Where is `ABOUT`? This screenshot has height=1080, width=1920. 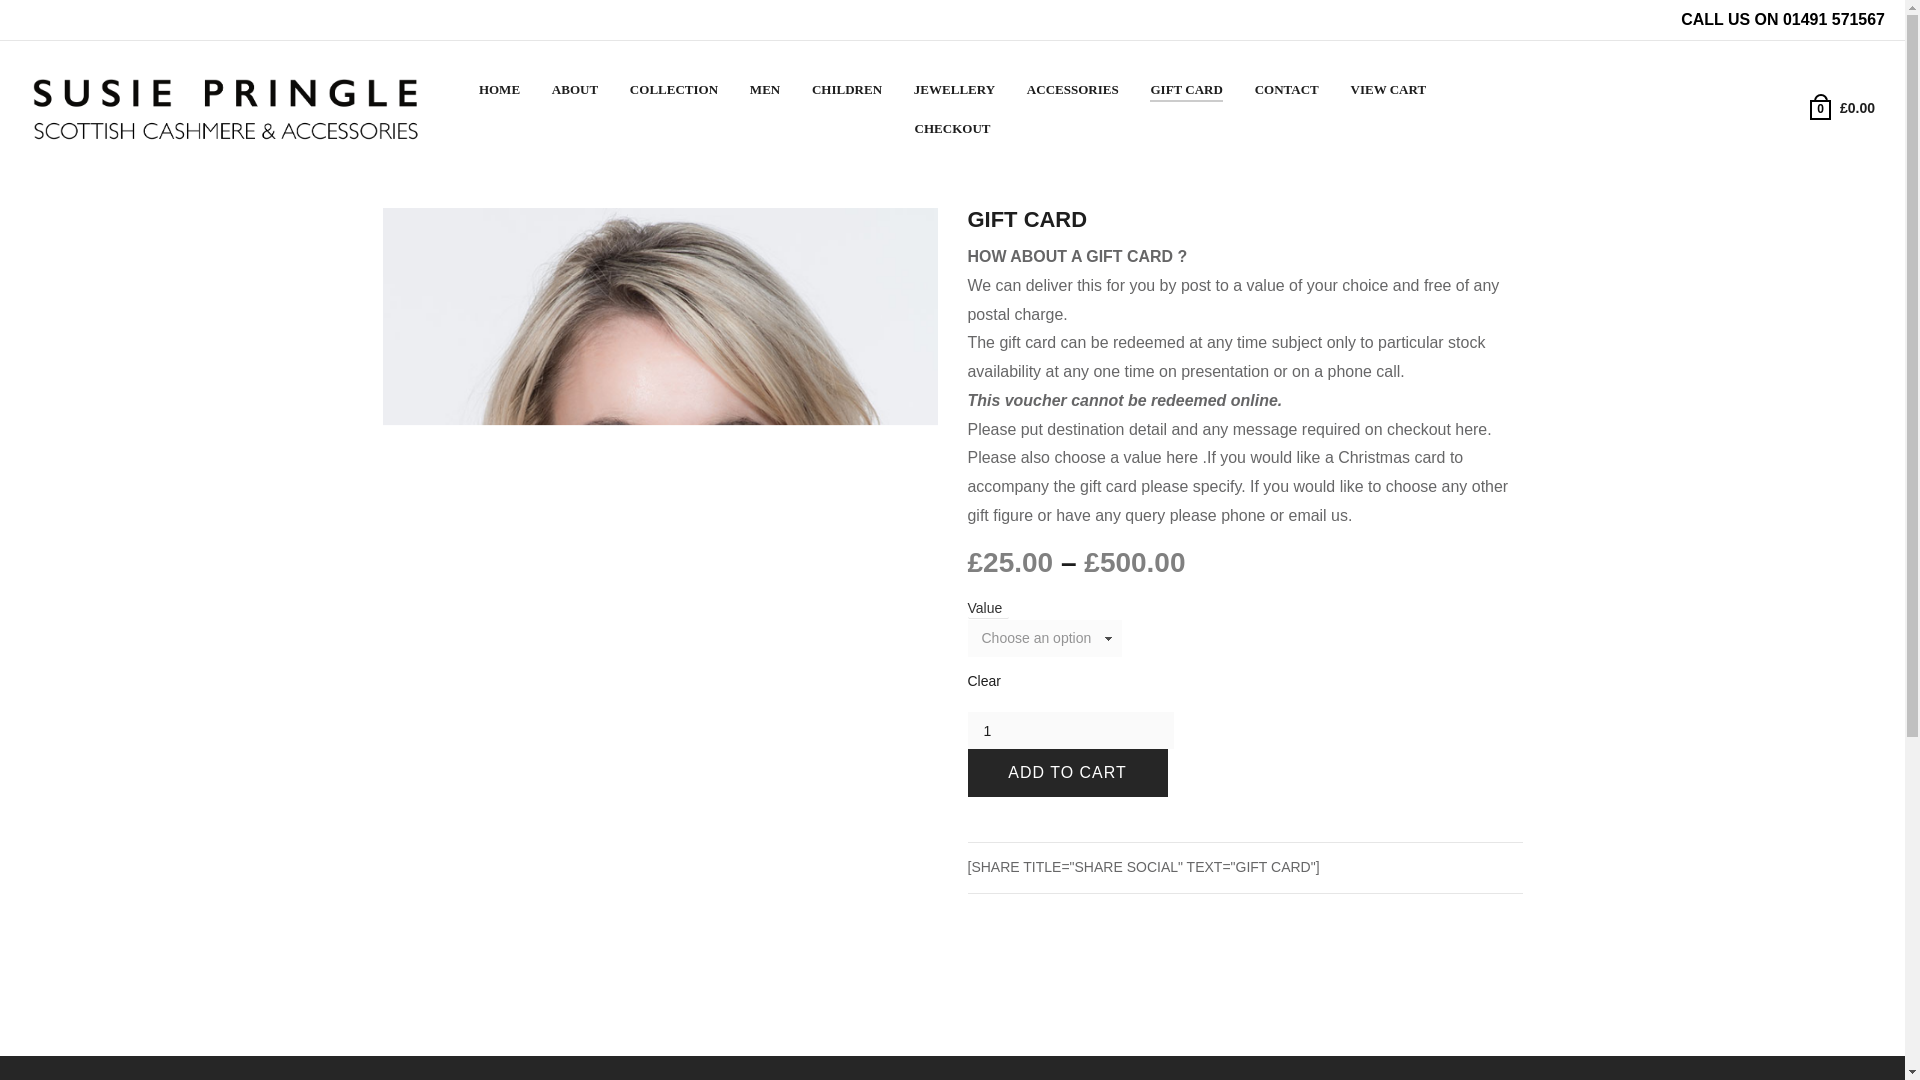
ABOUT is located at coordinates (574, 90).